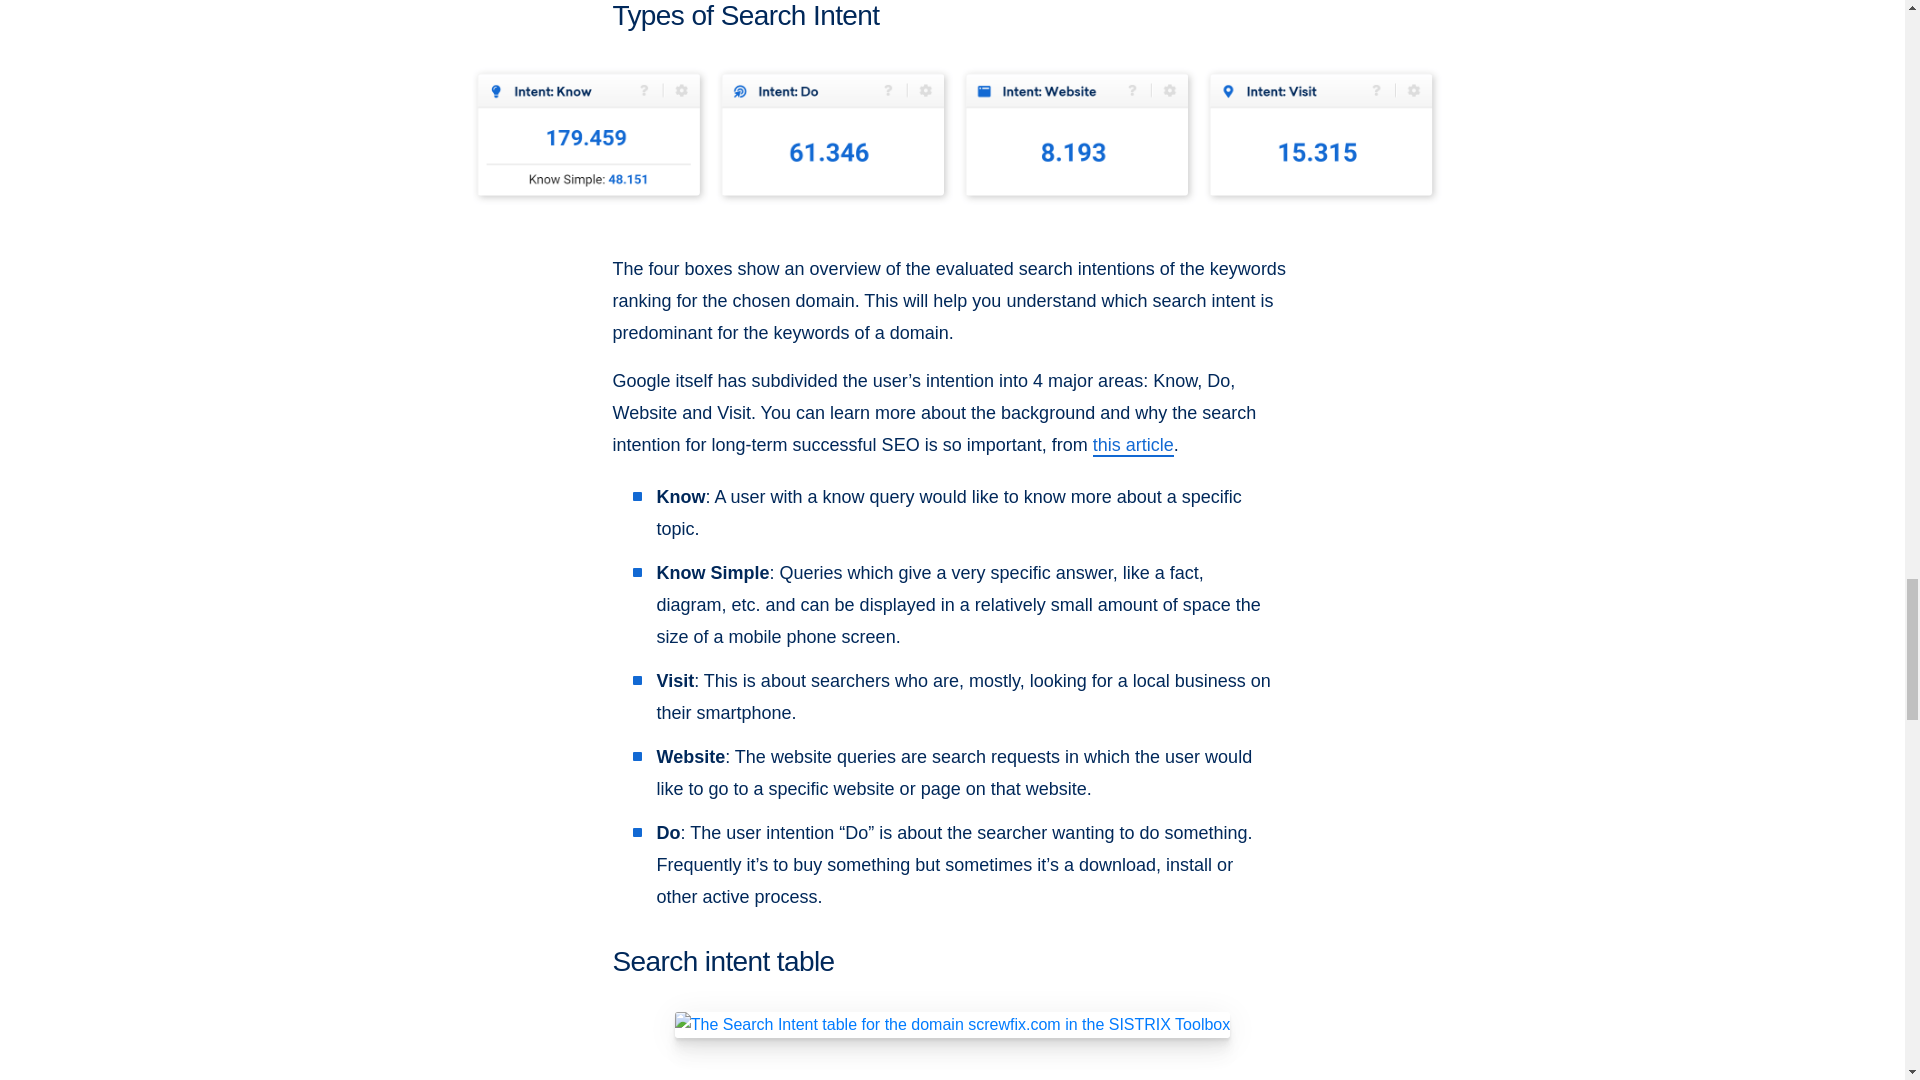 Image resolution: width=1920 pixels, height=1080 pixels. What do you see at coordinates (1132, 446) in the screenshot?
I see `this article` at bounding box center [1132, 446].